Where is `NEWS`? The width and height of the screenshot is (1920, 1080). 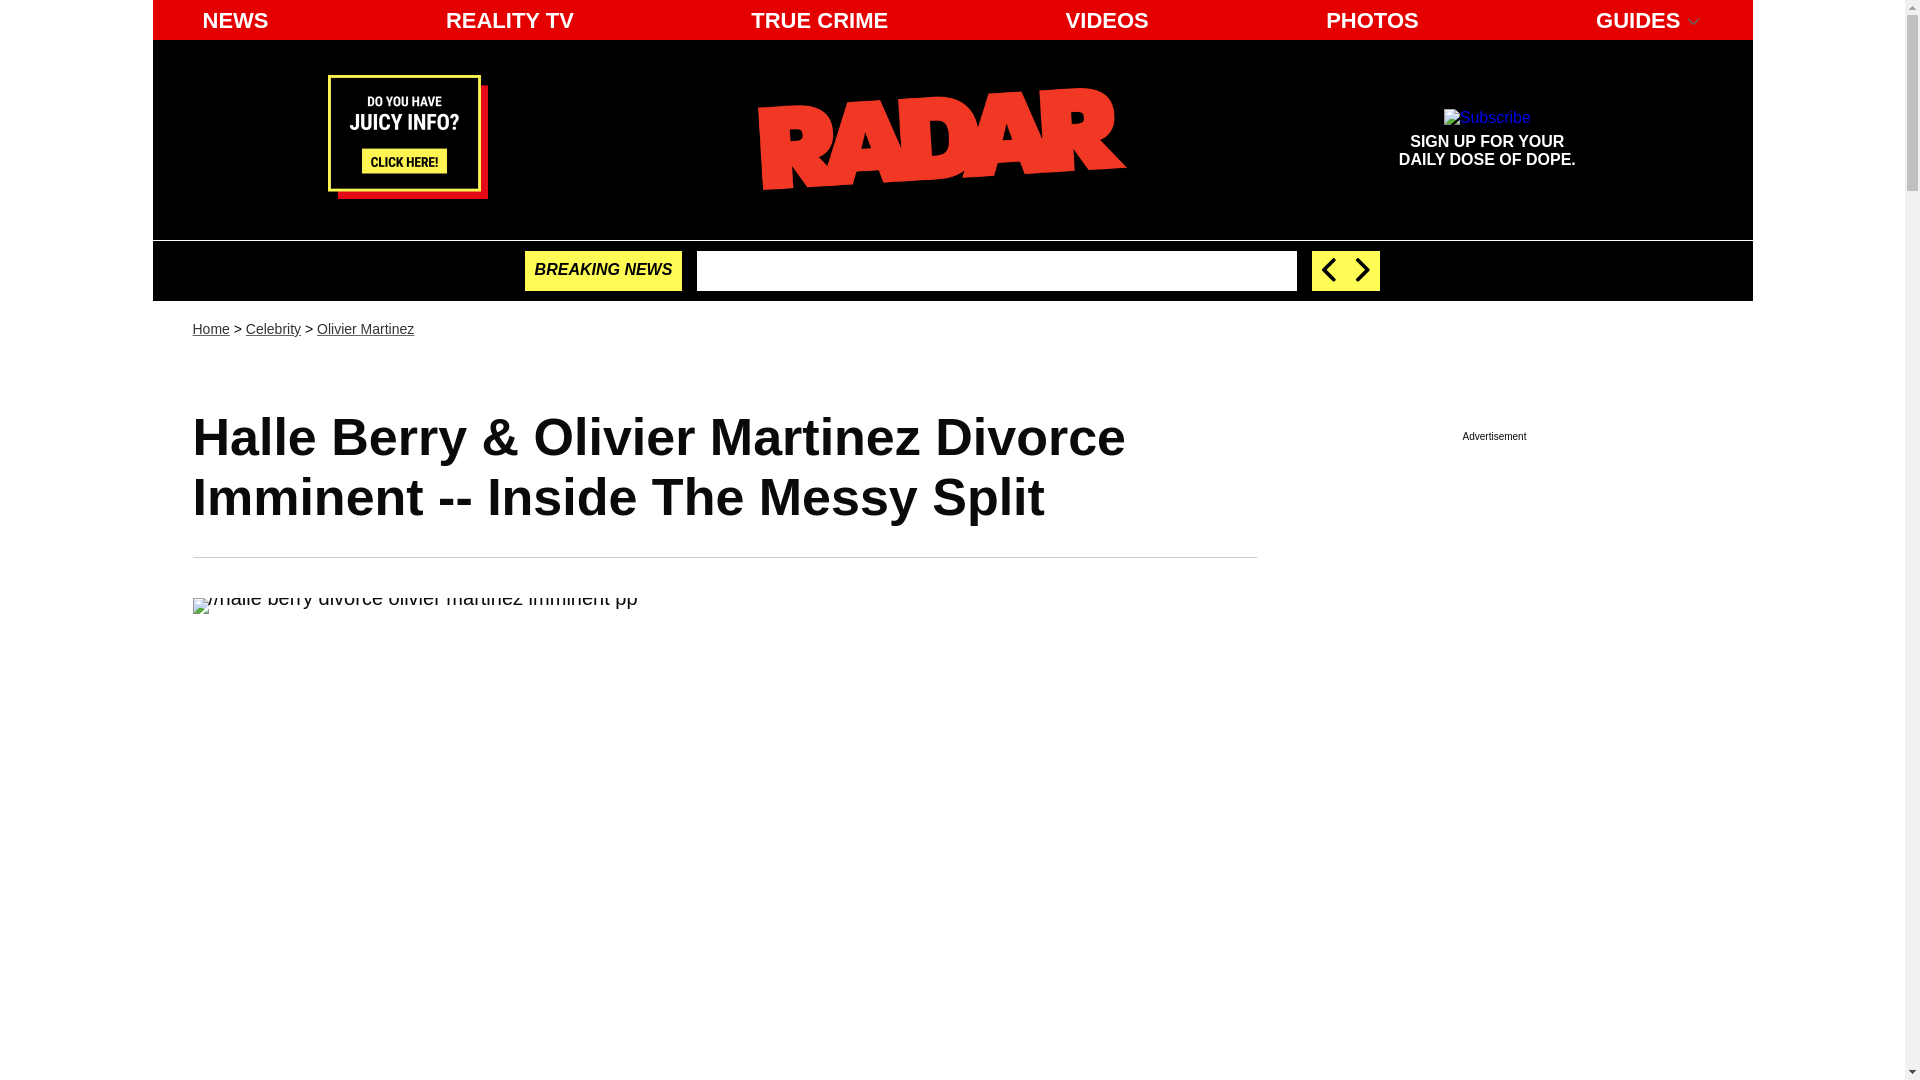
NEWS is located at coordinates (235, 20).